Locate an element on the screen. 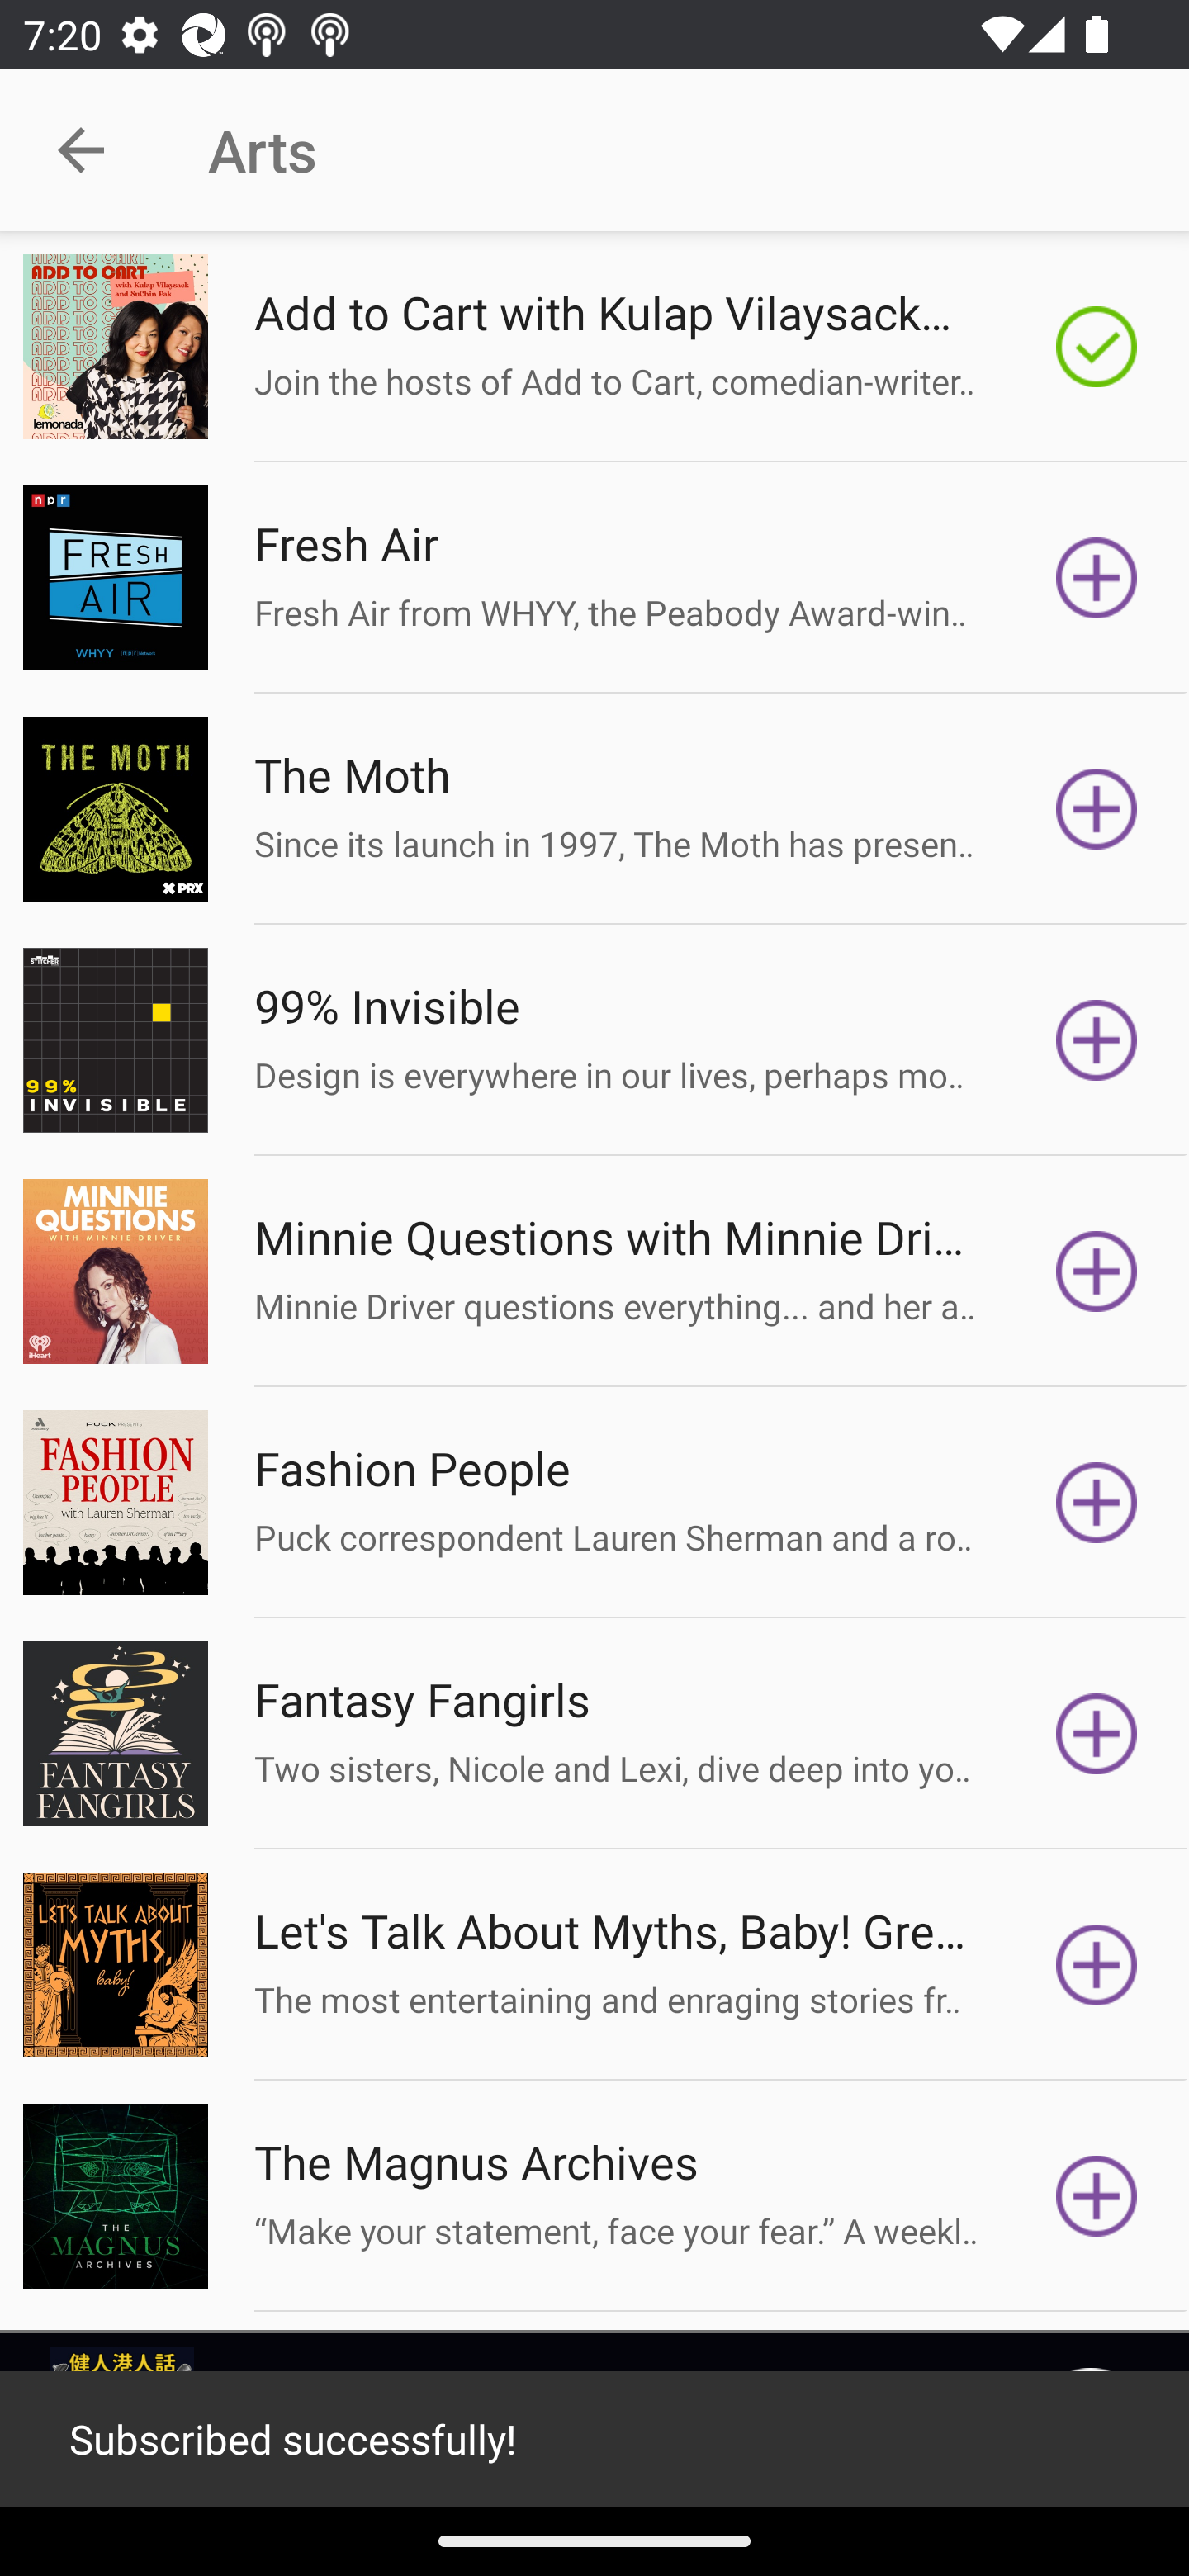 This screenshot has width=1189, height=2576. Subscribe is located at coordinates (1097, 1501).